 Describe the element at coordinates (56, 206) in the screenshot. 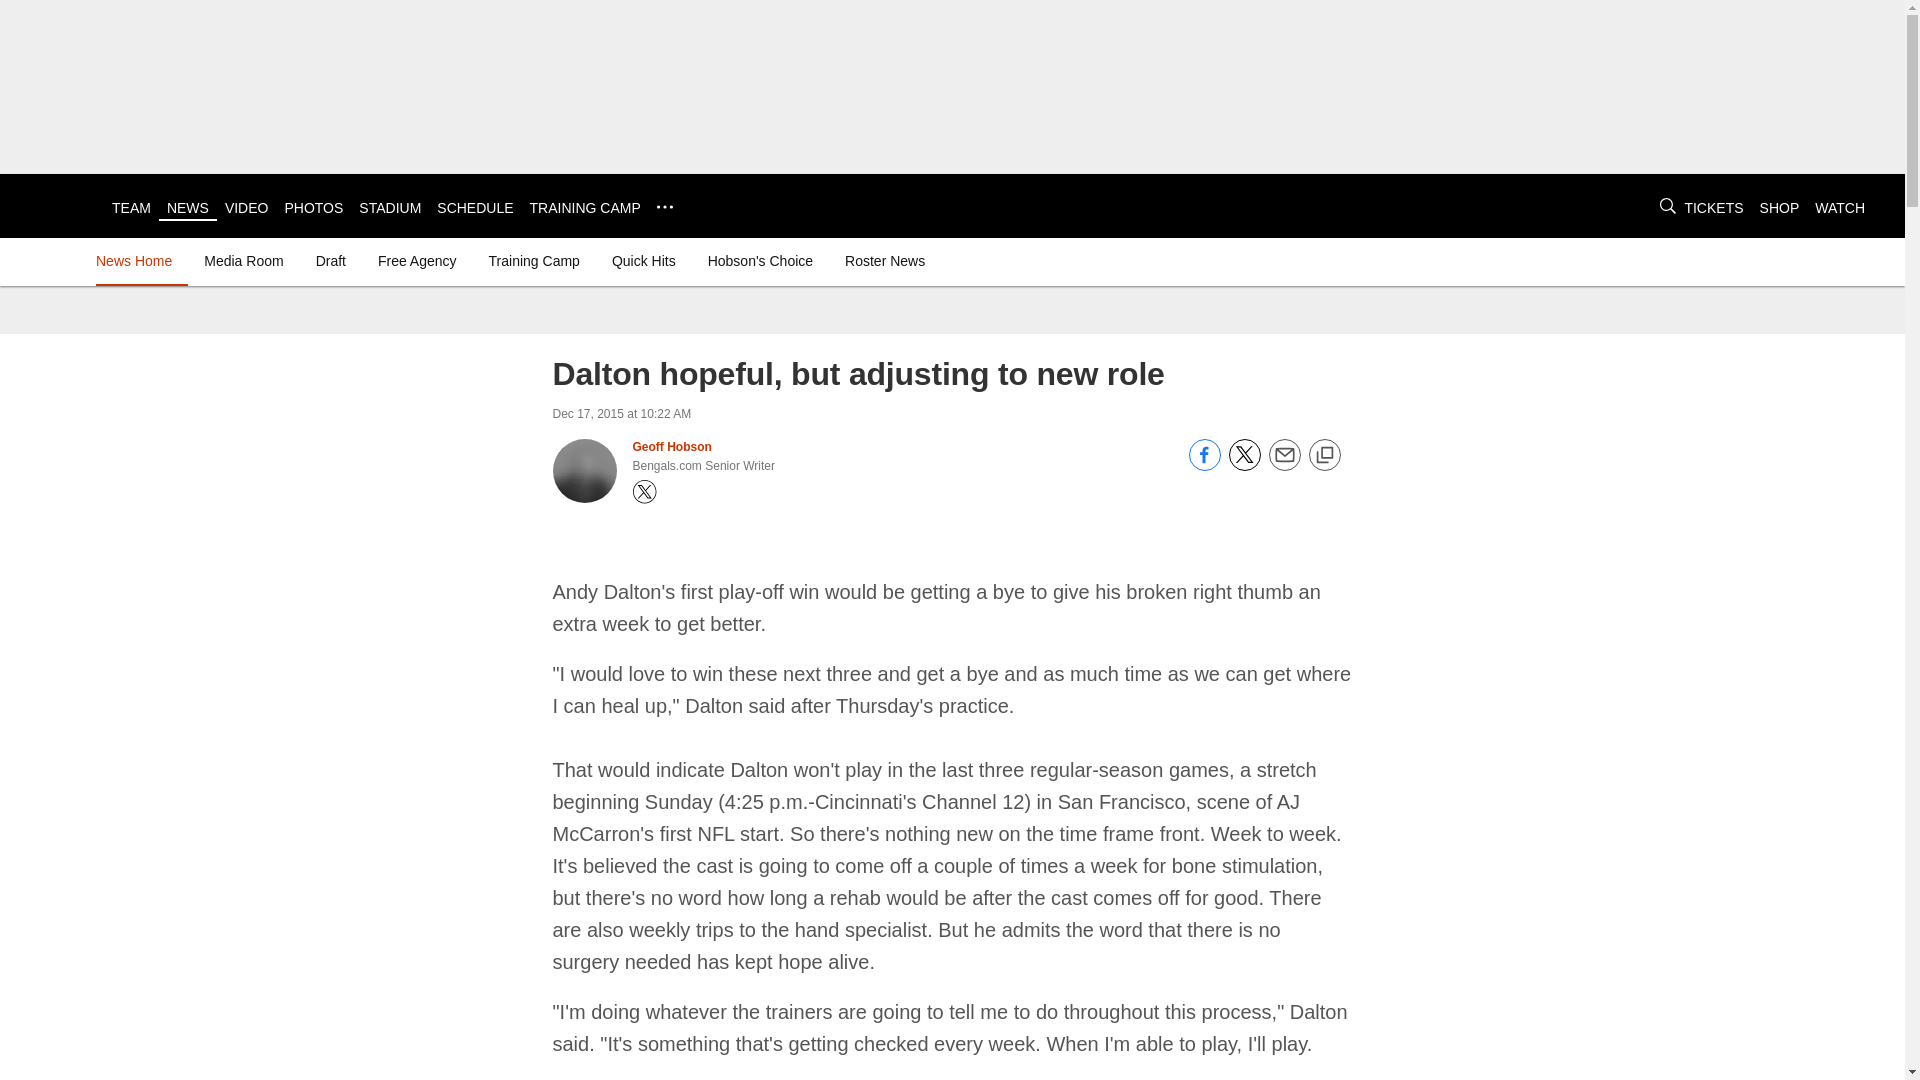

I see `Link to club's homepage` at that location.